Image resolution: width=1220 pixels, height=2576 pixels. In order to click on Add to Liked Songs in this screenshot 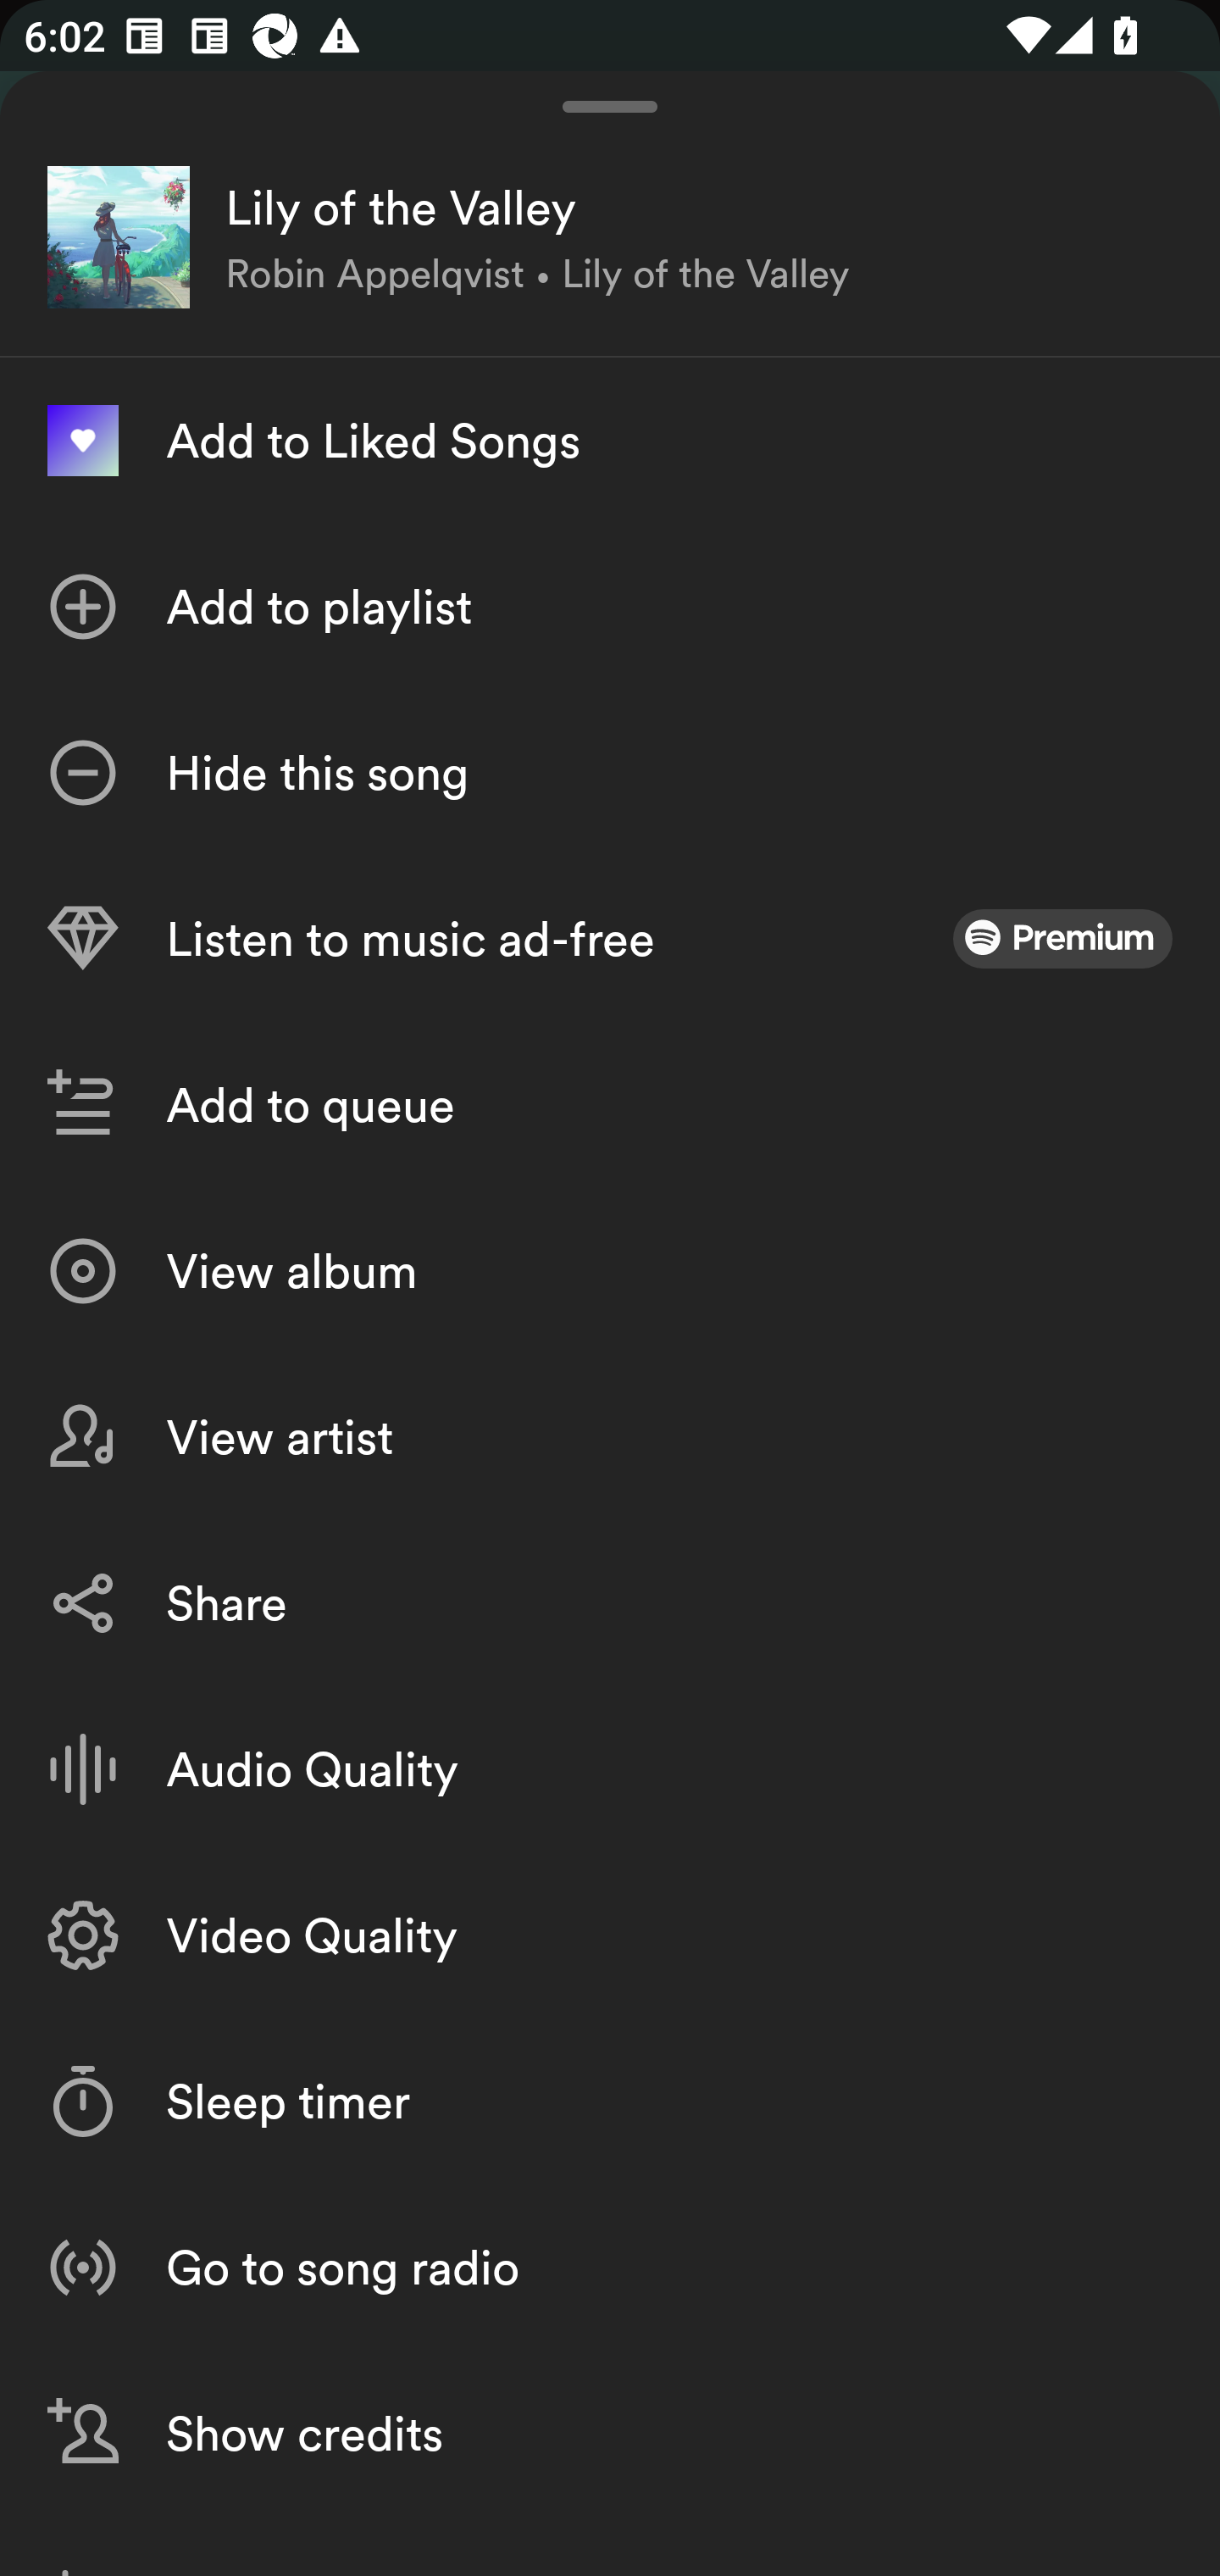, I will do `click(610, 441)`.